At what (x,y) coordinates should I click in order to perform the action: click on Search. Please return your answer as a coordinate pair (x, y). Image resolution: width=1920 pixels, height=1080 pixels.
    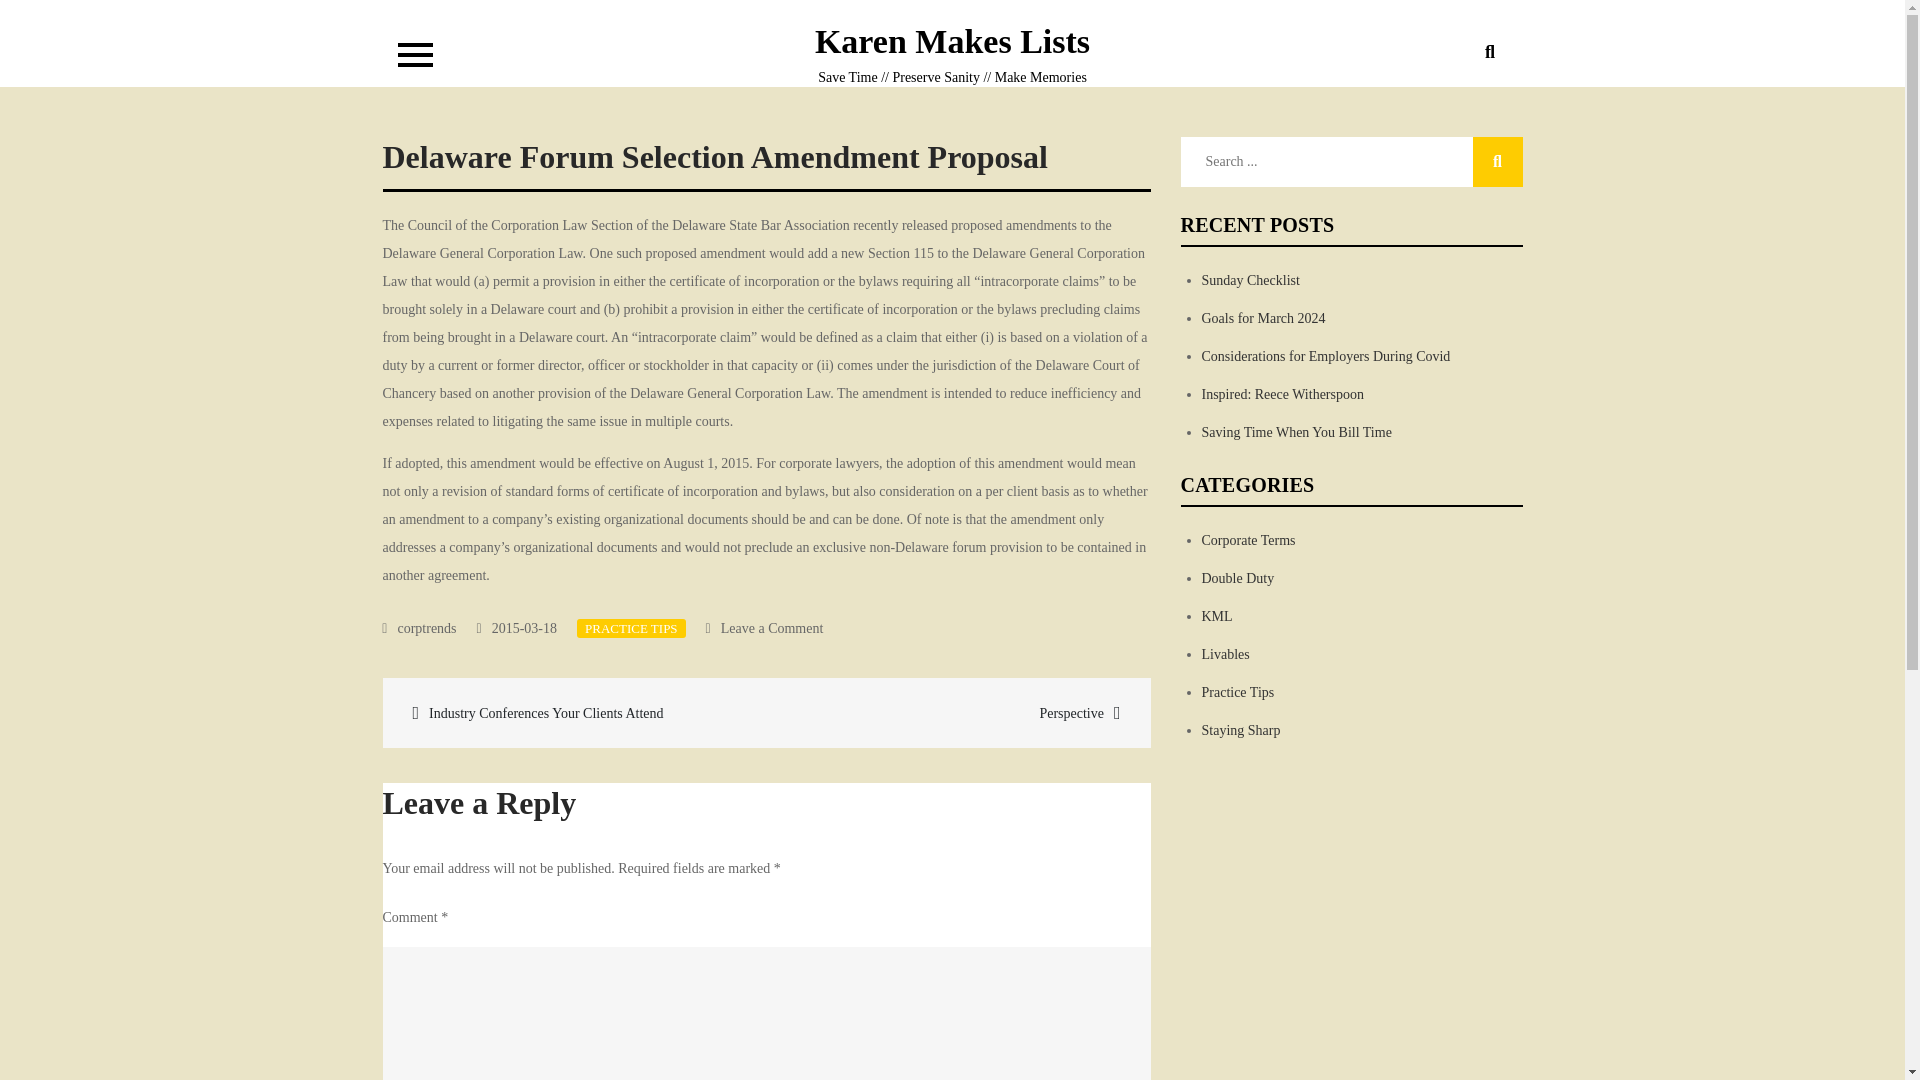
    Looking at the image, I should click on (1497, 162).